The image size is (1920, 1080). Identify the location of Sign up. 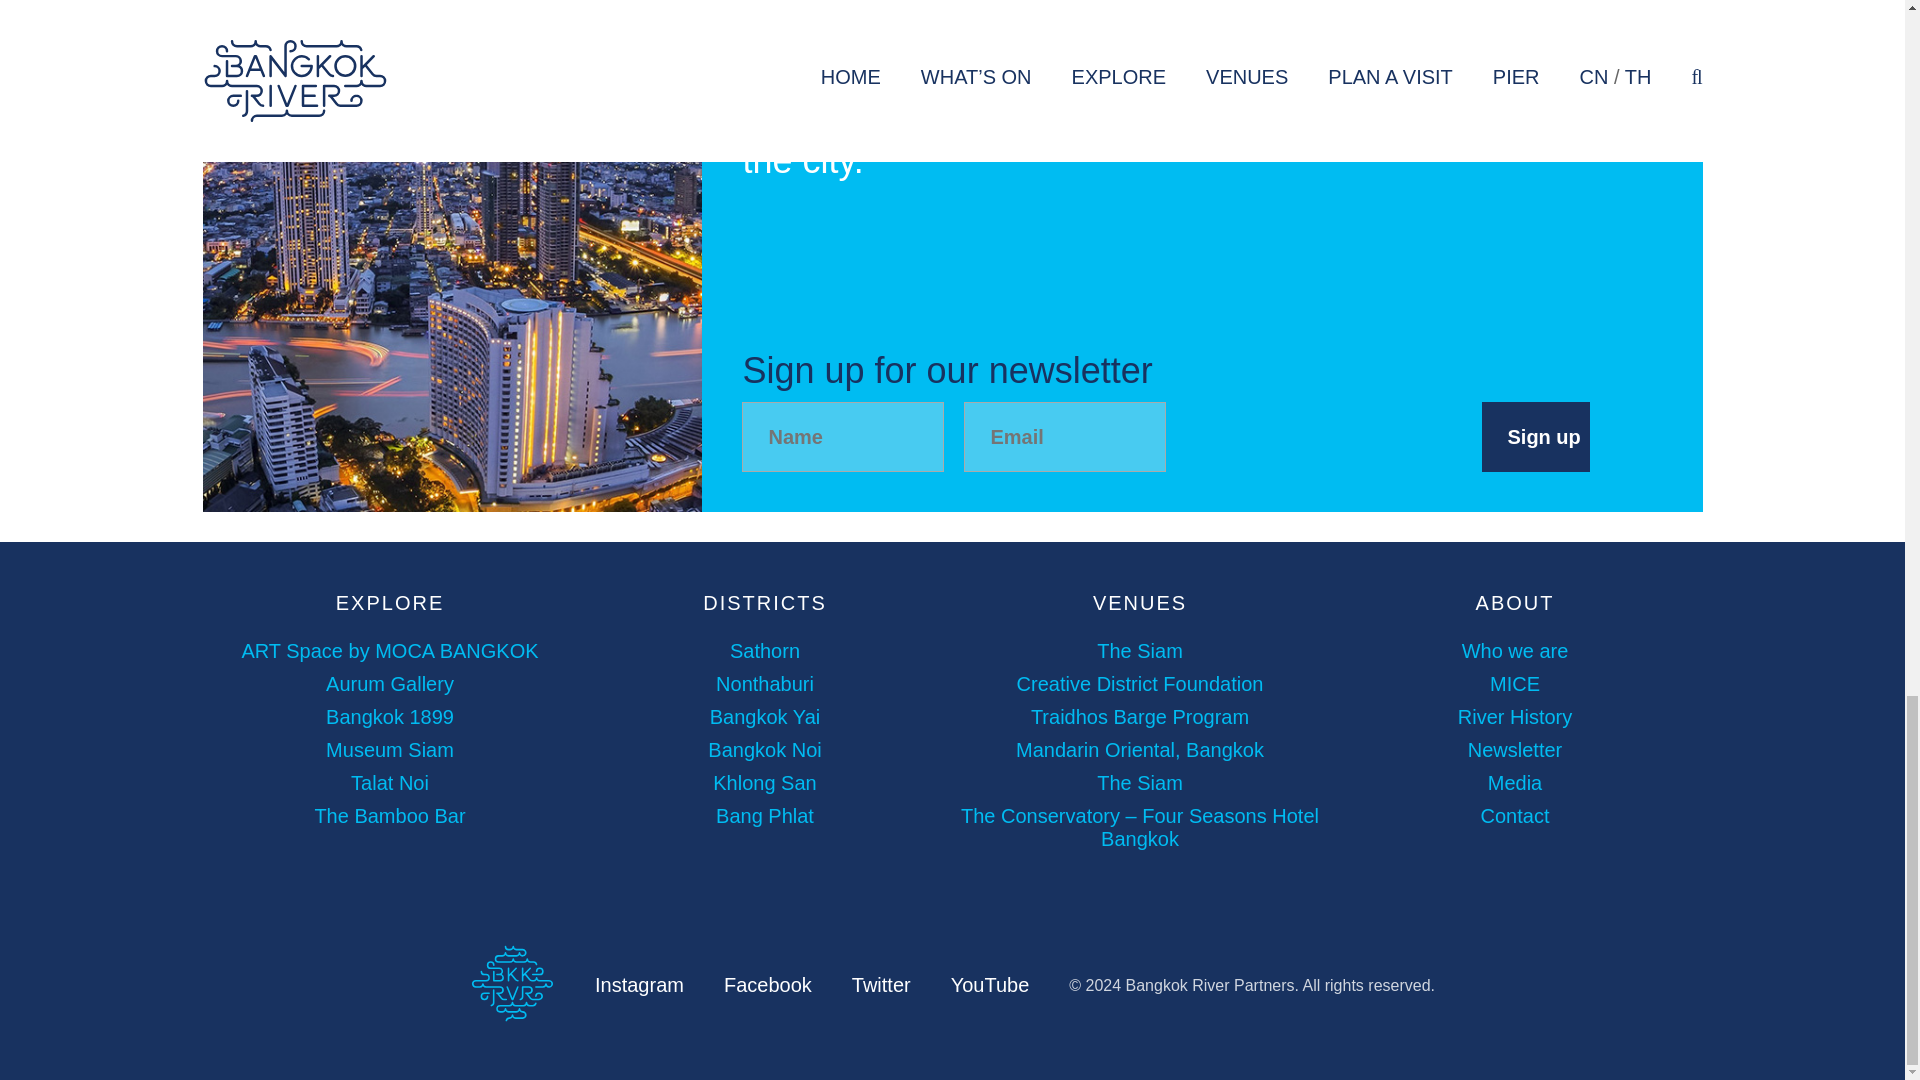
(1536, 436).